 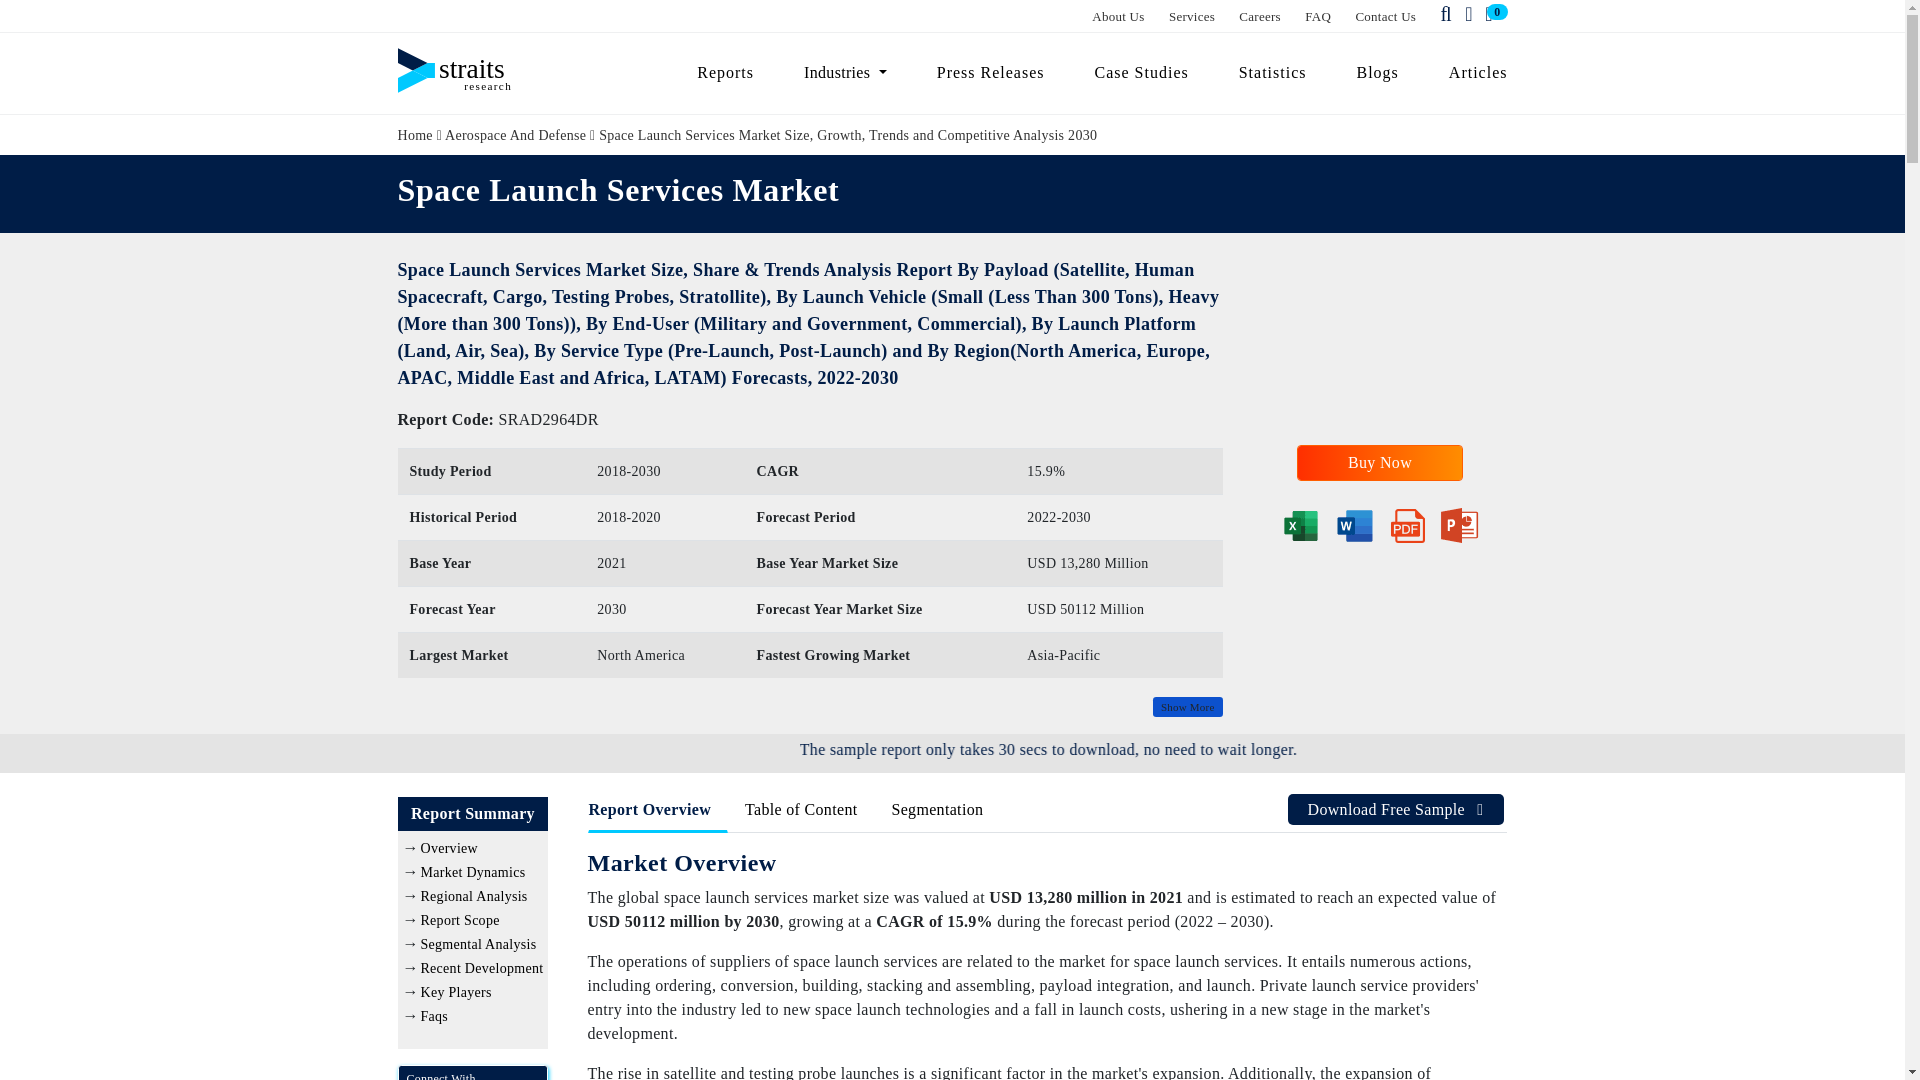 I want to click on Overview, so click(x=448, y=848).